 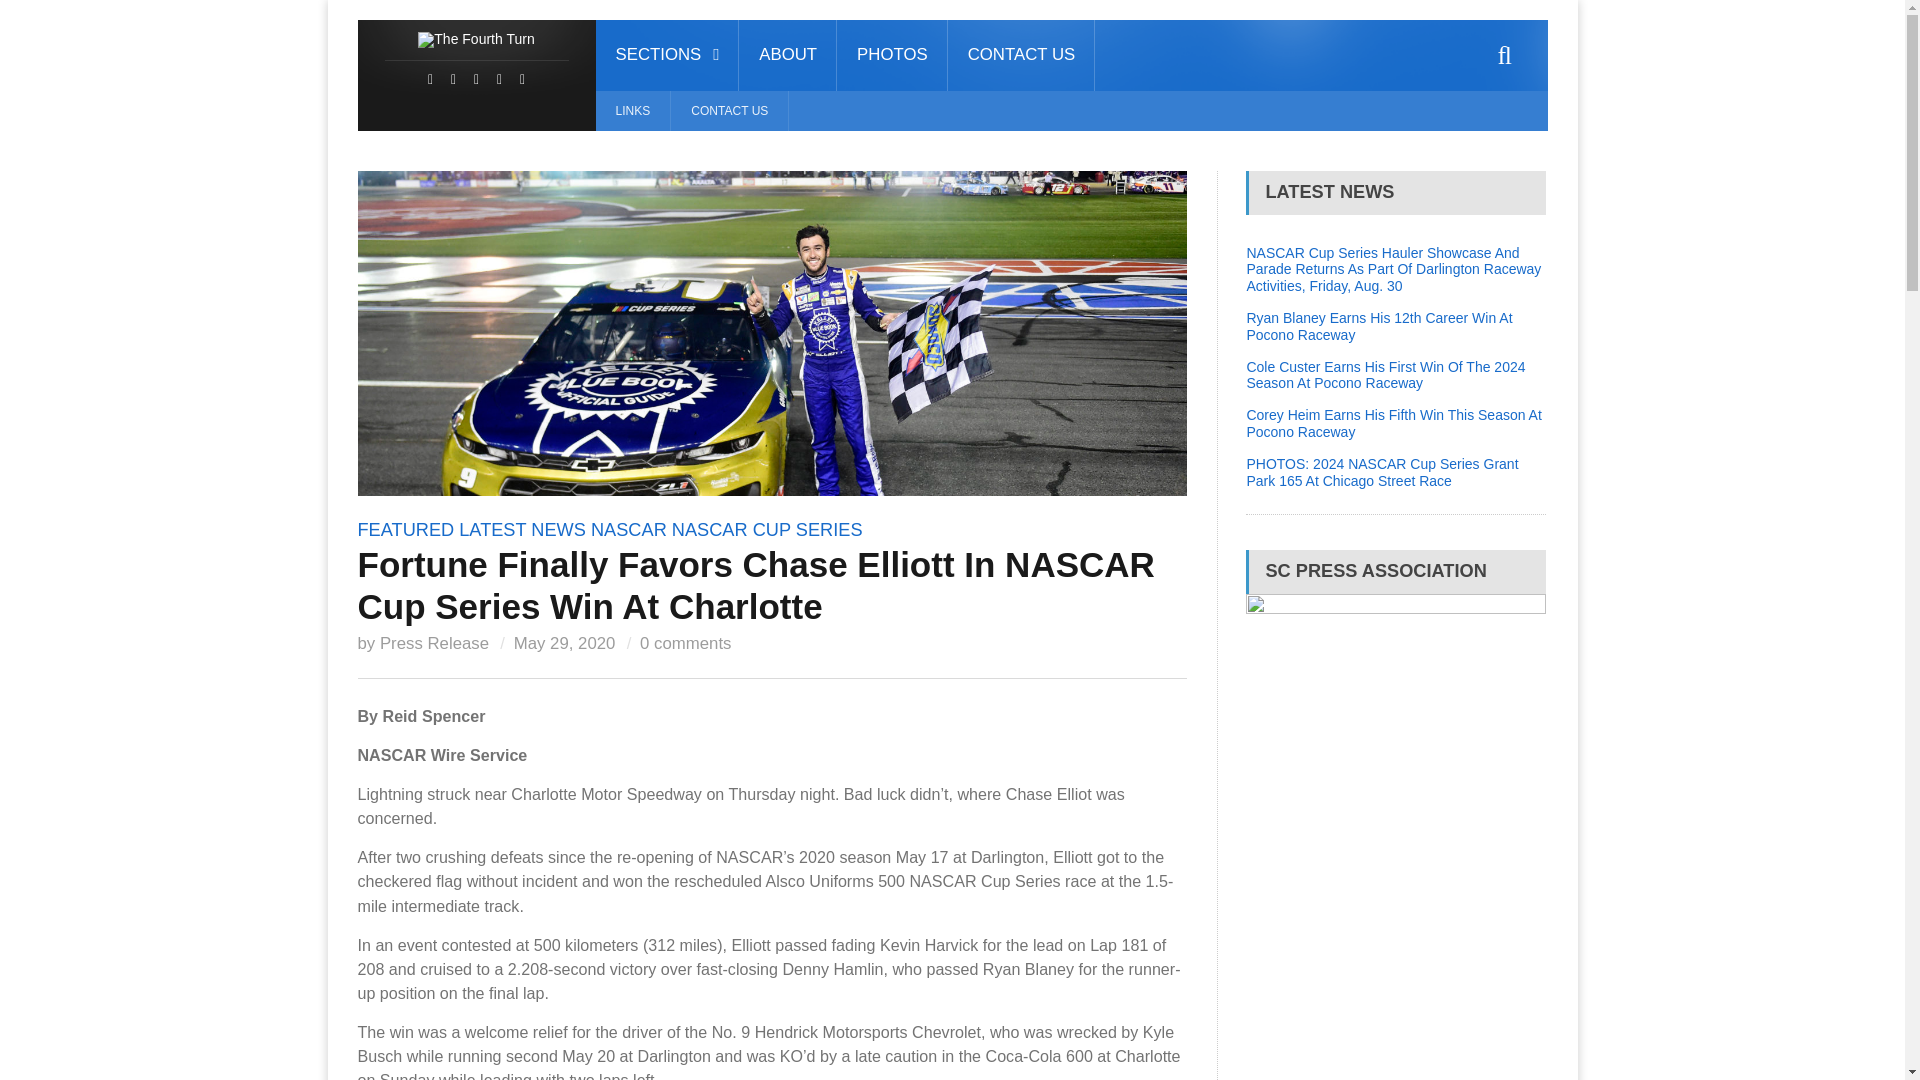 I want to click on LINKS, so click(x=632, y=110).